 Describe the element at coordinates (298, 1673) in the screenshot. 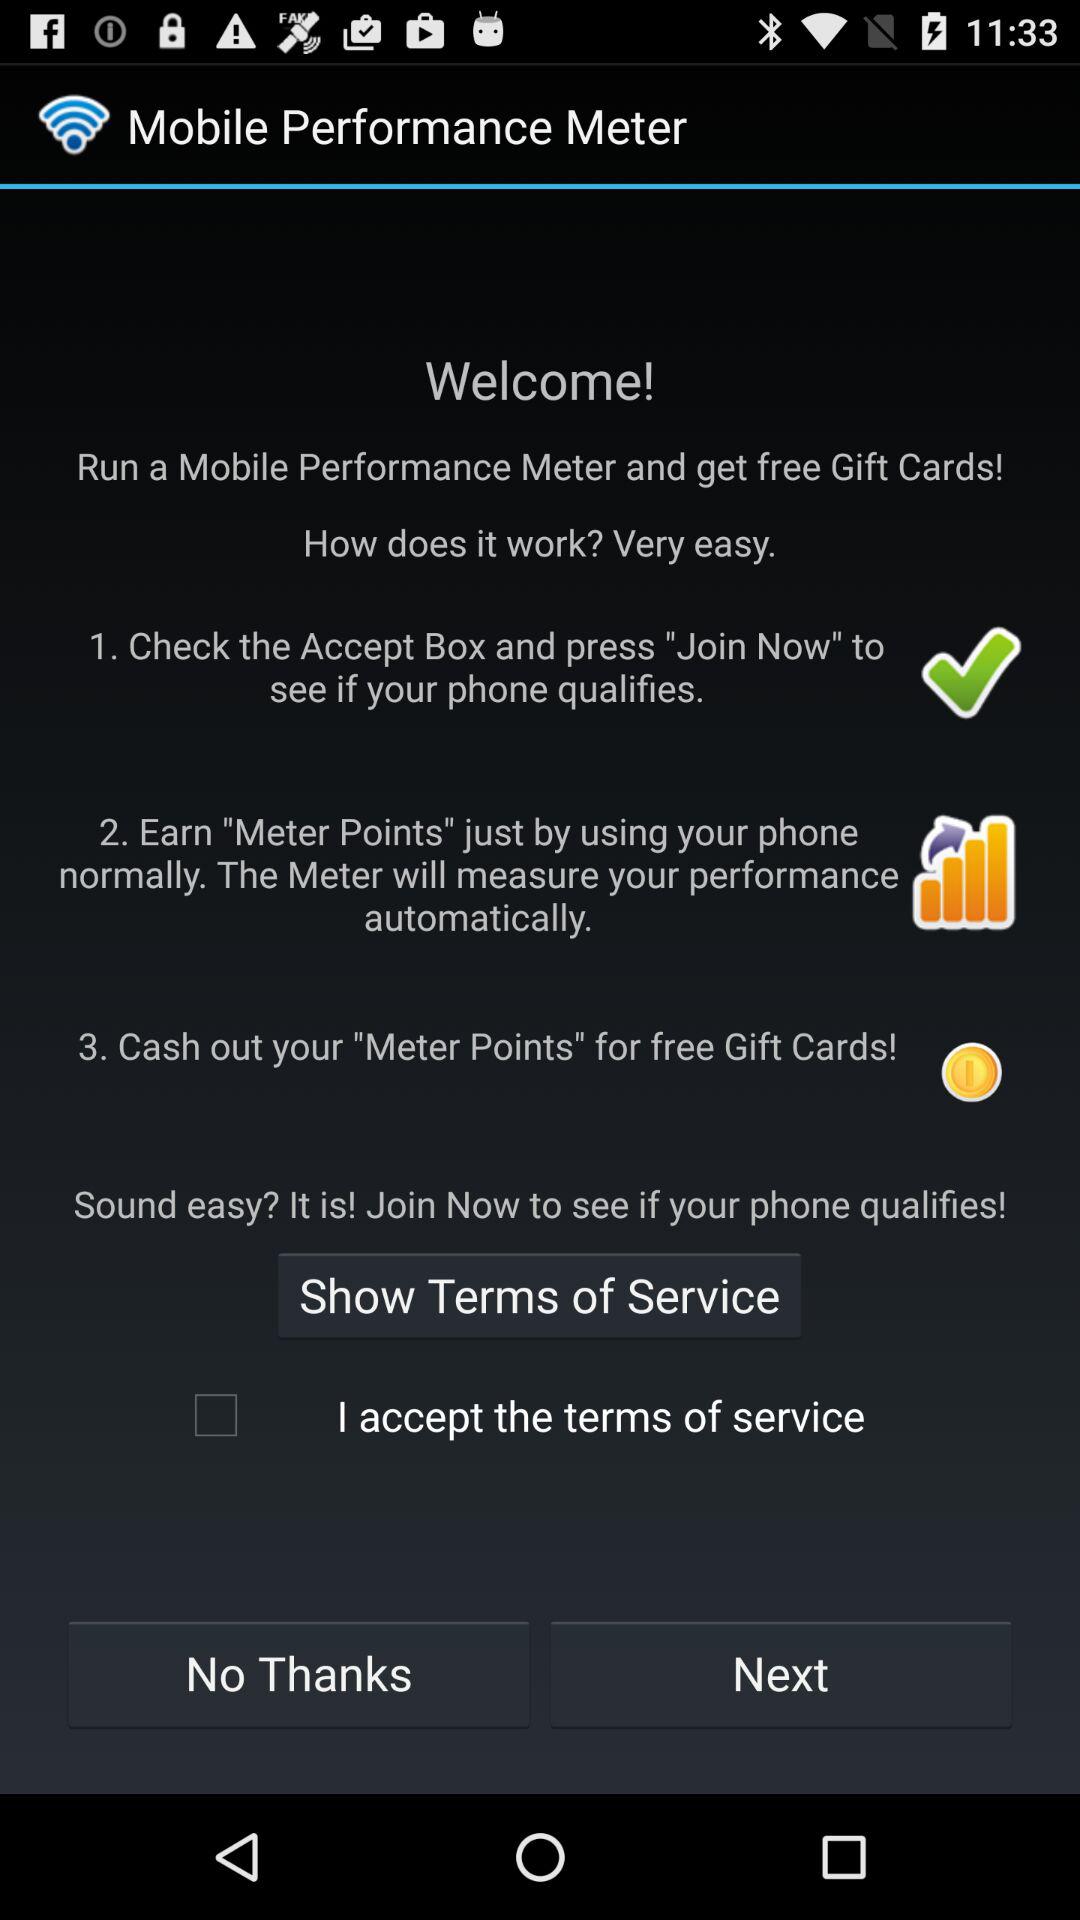

I see `tap the no thanks` at that location.